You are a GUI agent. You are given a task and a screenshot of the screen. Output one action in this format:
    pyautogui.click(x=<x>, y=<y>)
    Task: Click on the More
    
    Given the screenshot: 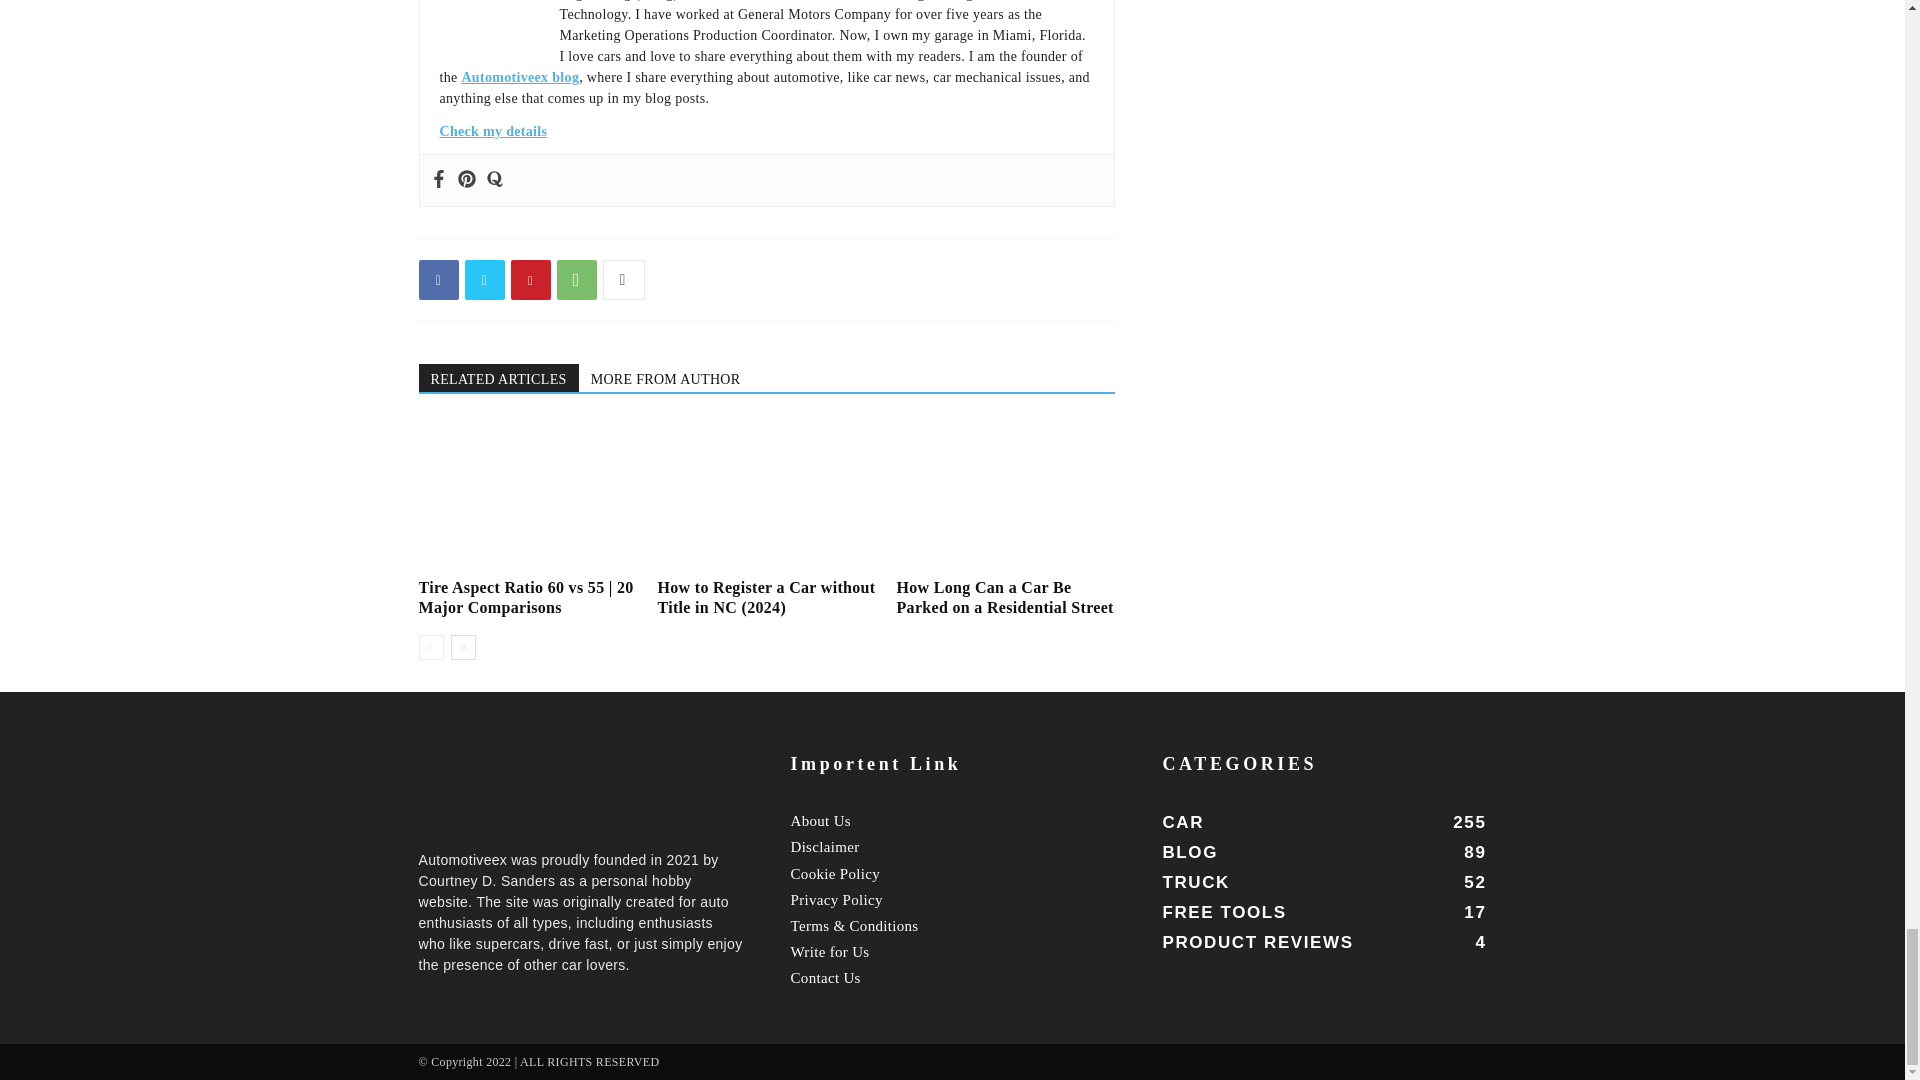 What is the action you would take?
    pyautogui.click(x=622, y=280)
    